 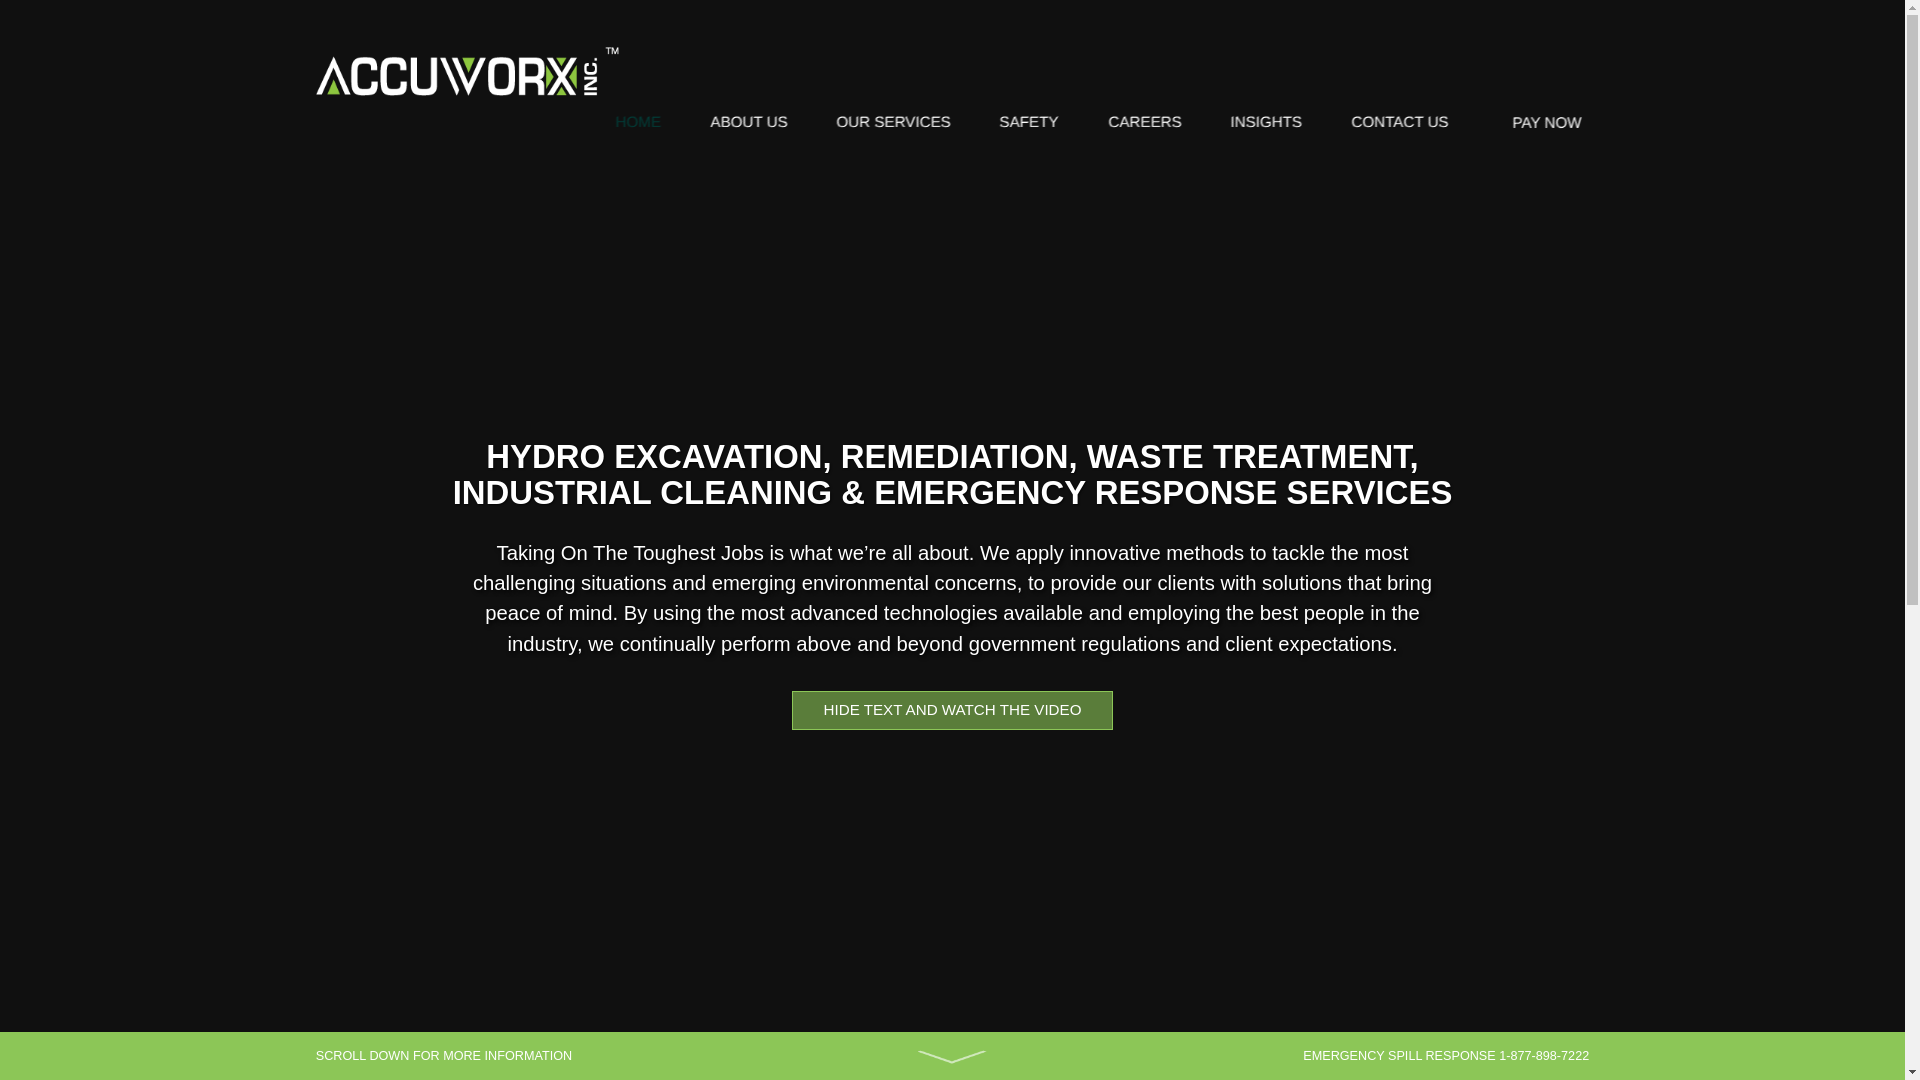 I want to click on INSIGHTS, so click(x=1266, y=120).